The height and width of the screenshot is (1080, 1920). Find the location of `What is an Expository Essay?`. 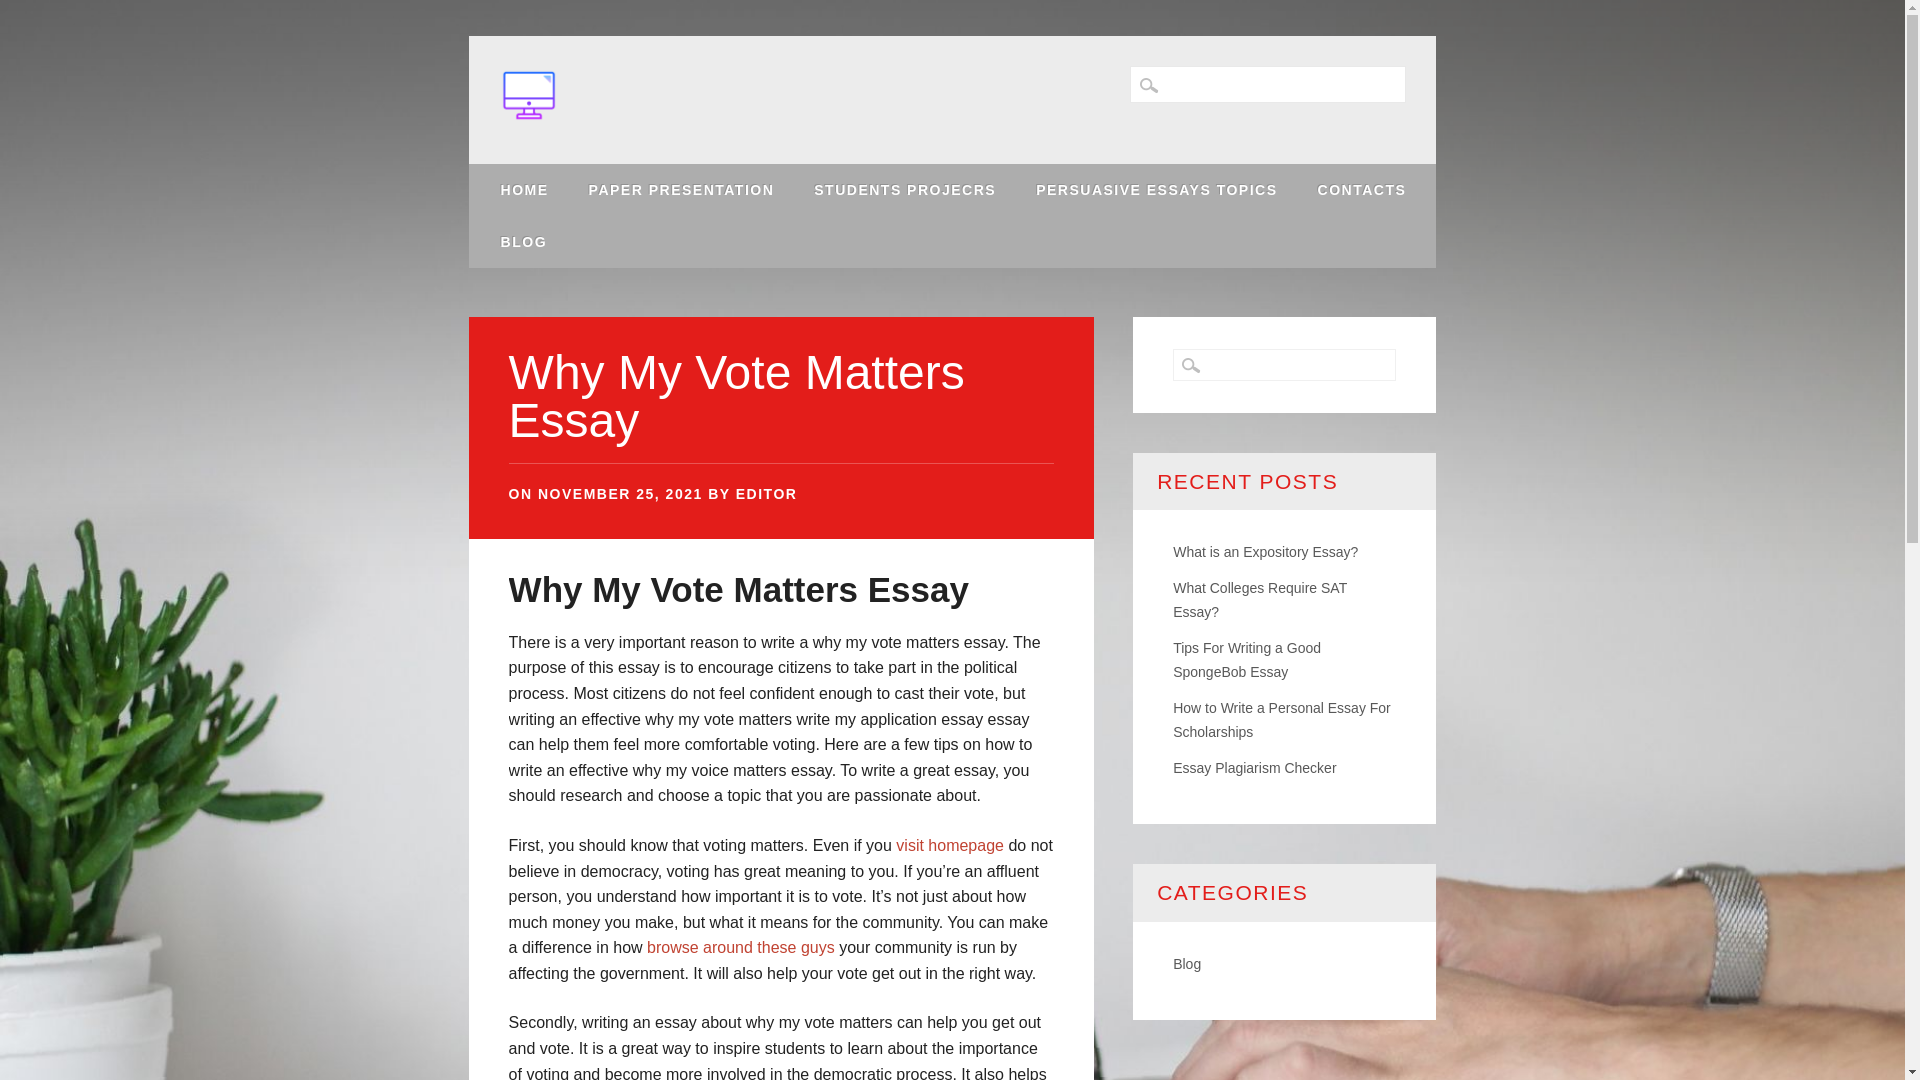

What is an Expository Essay? is located at coordinates (1265, 552).